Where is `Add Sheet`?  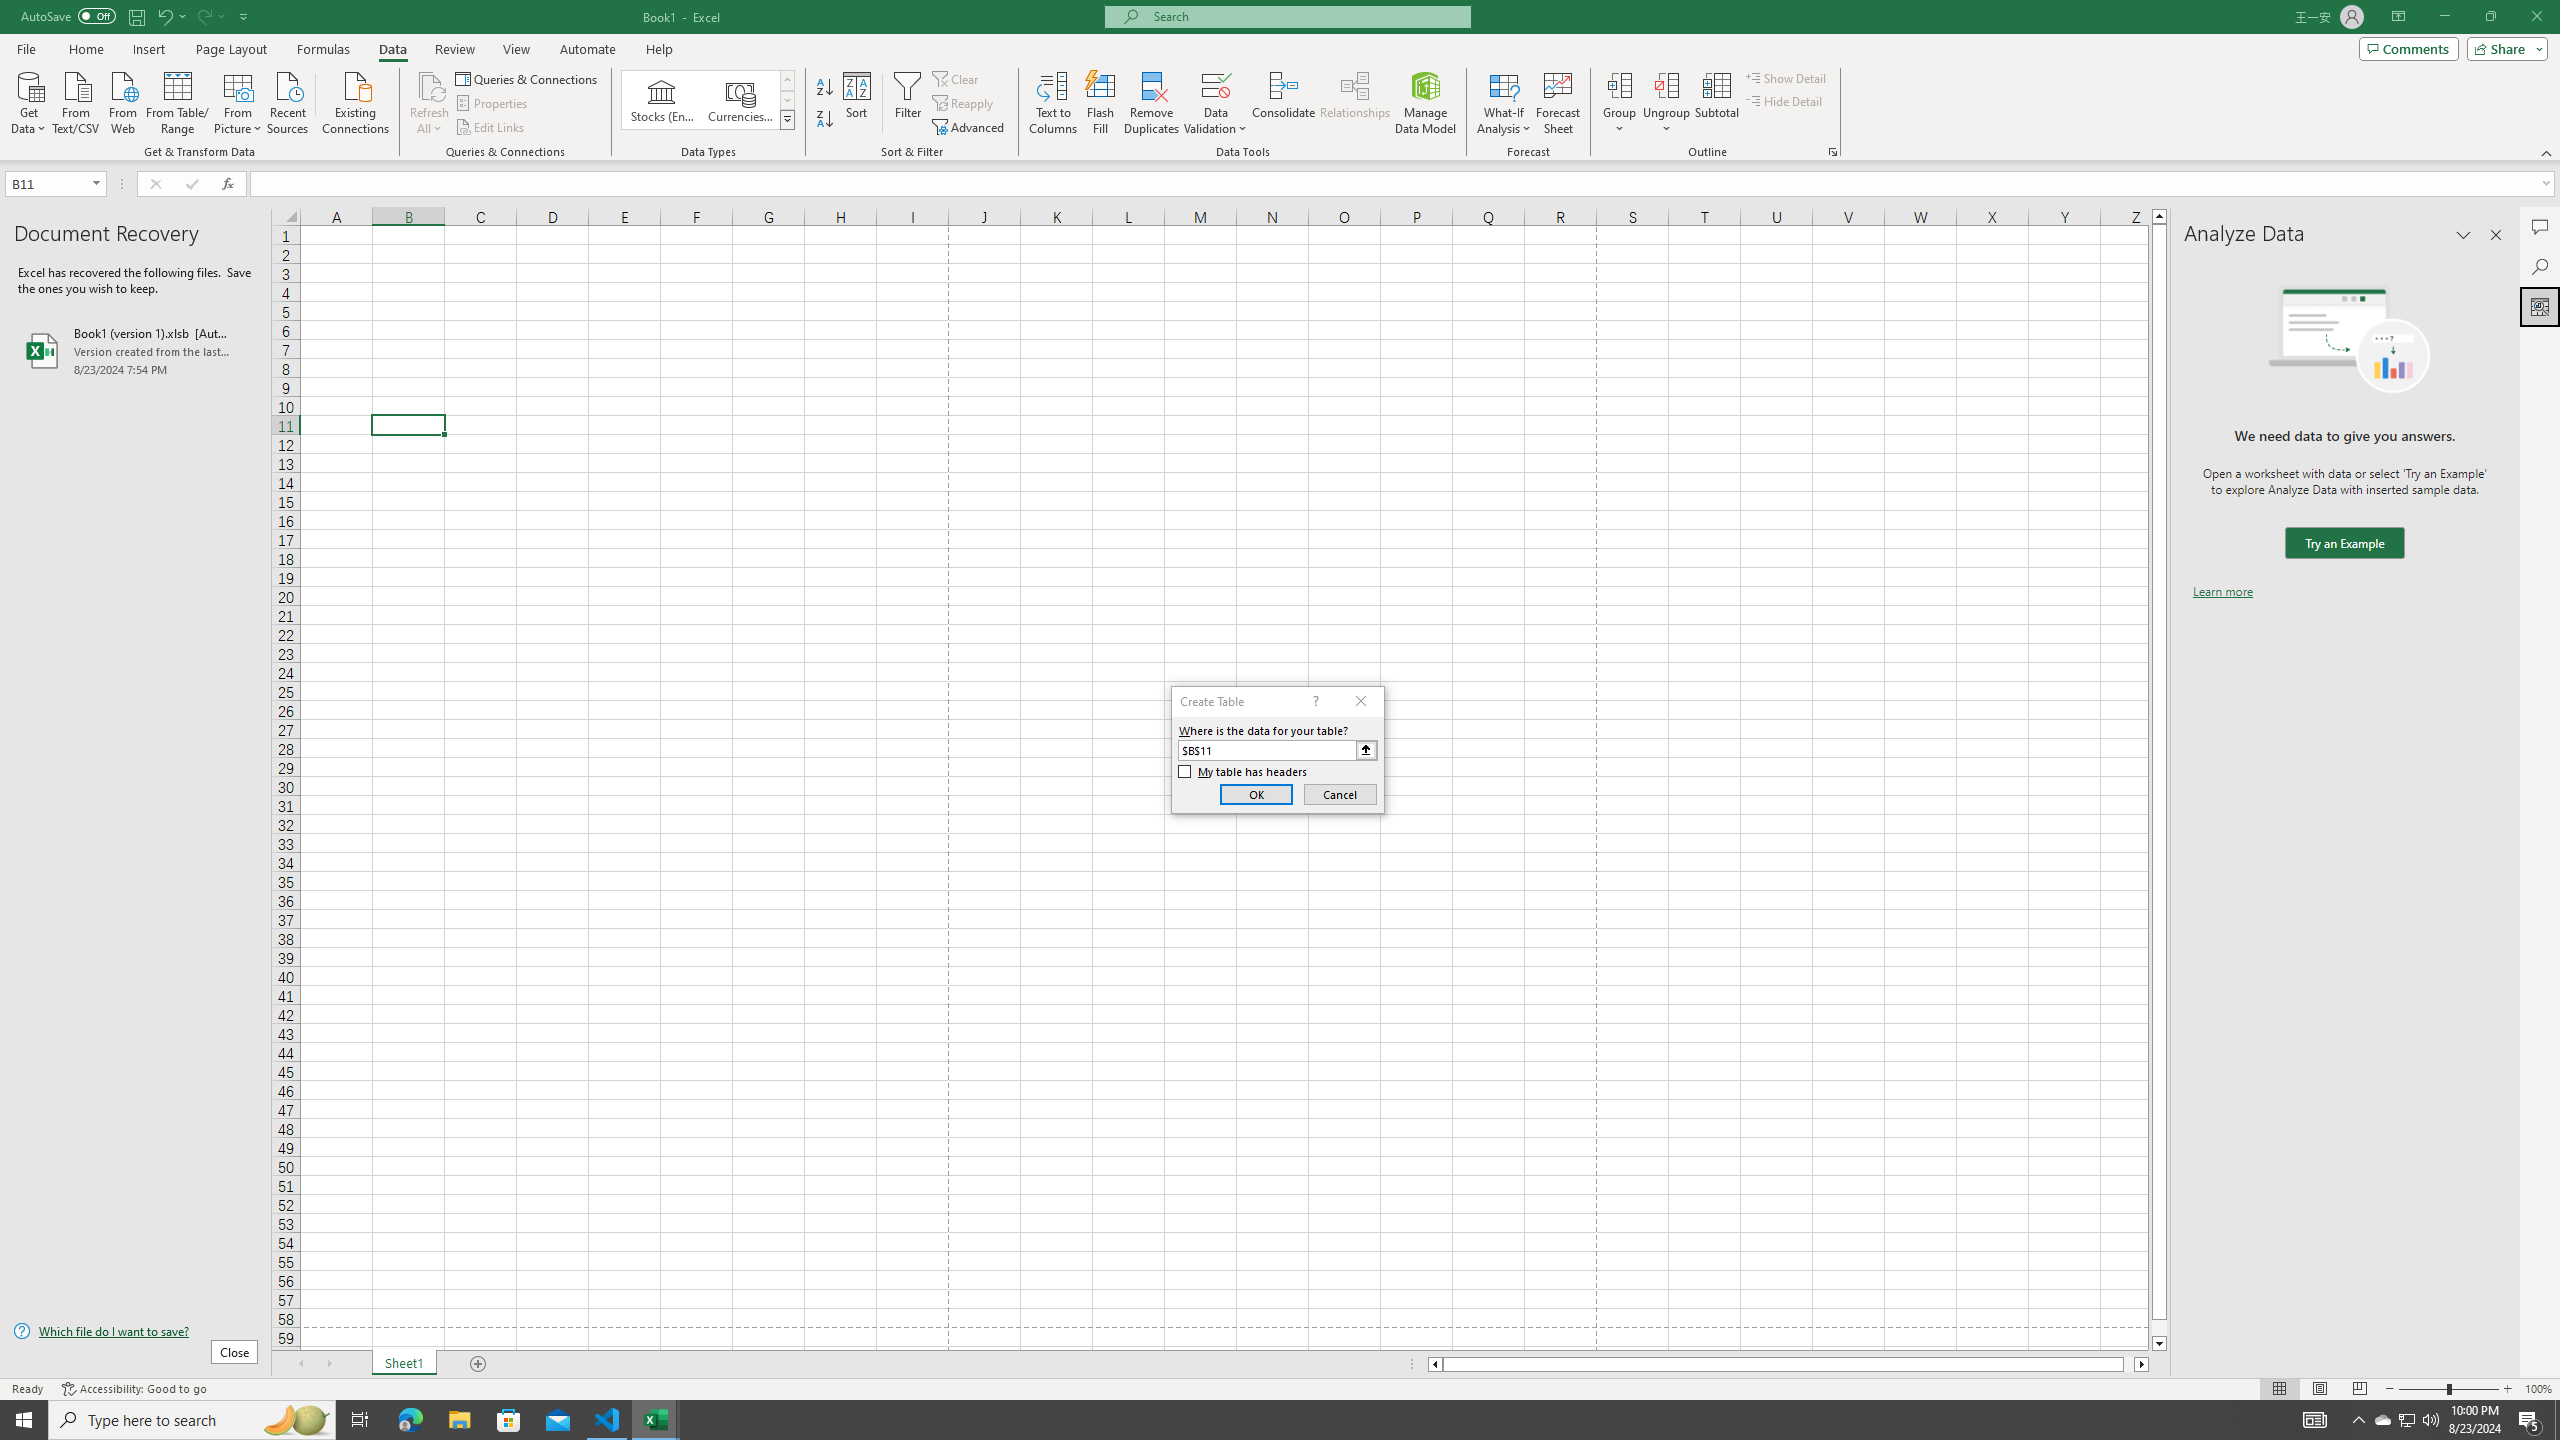 Add Sheet is located at coordinates (480, 1364).